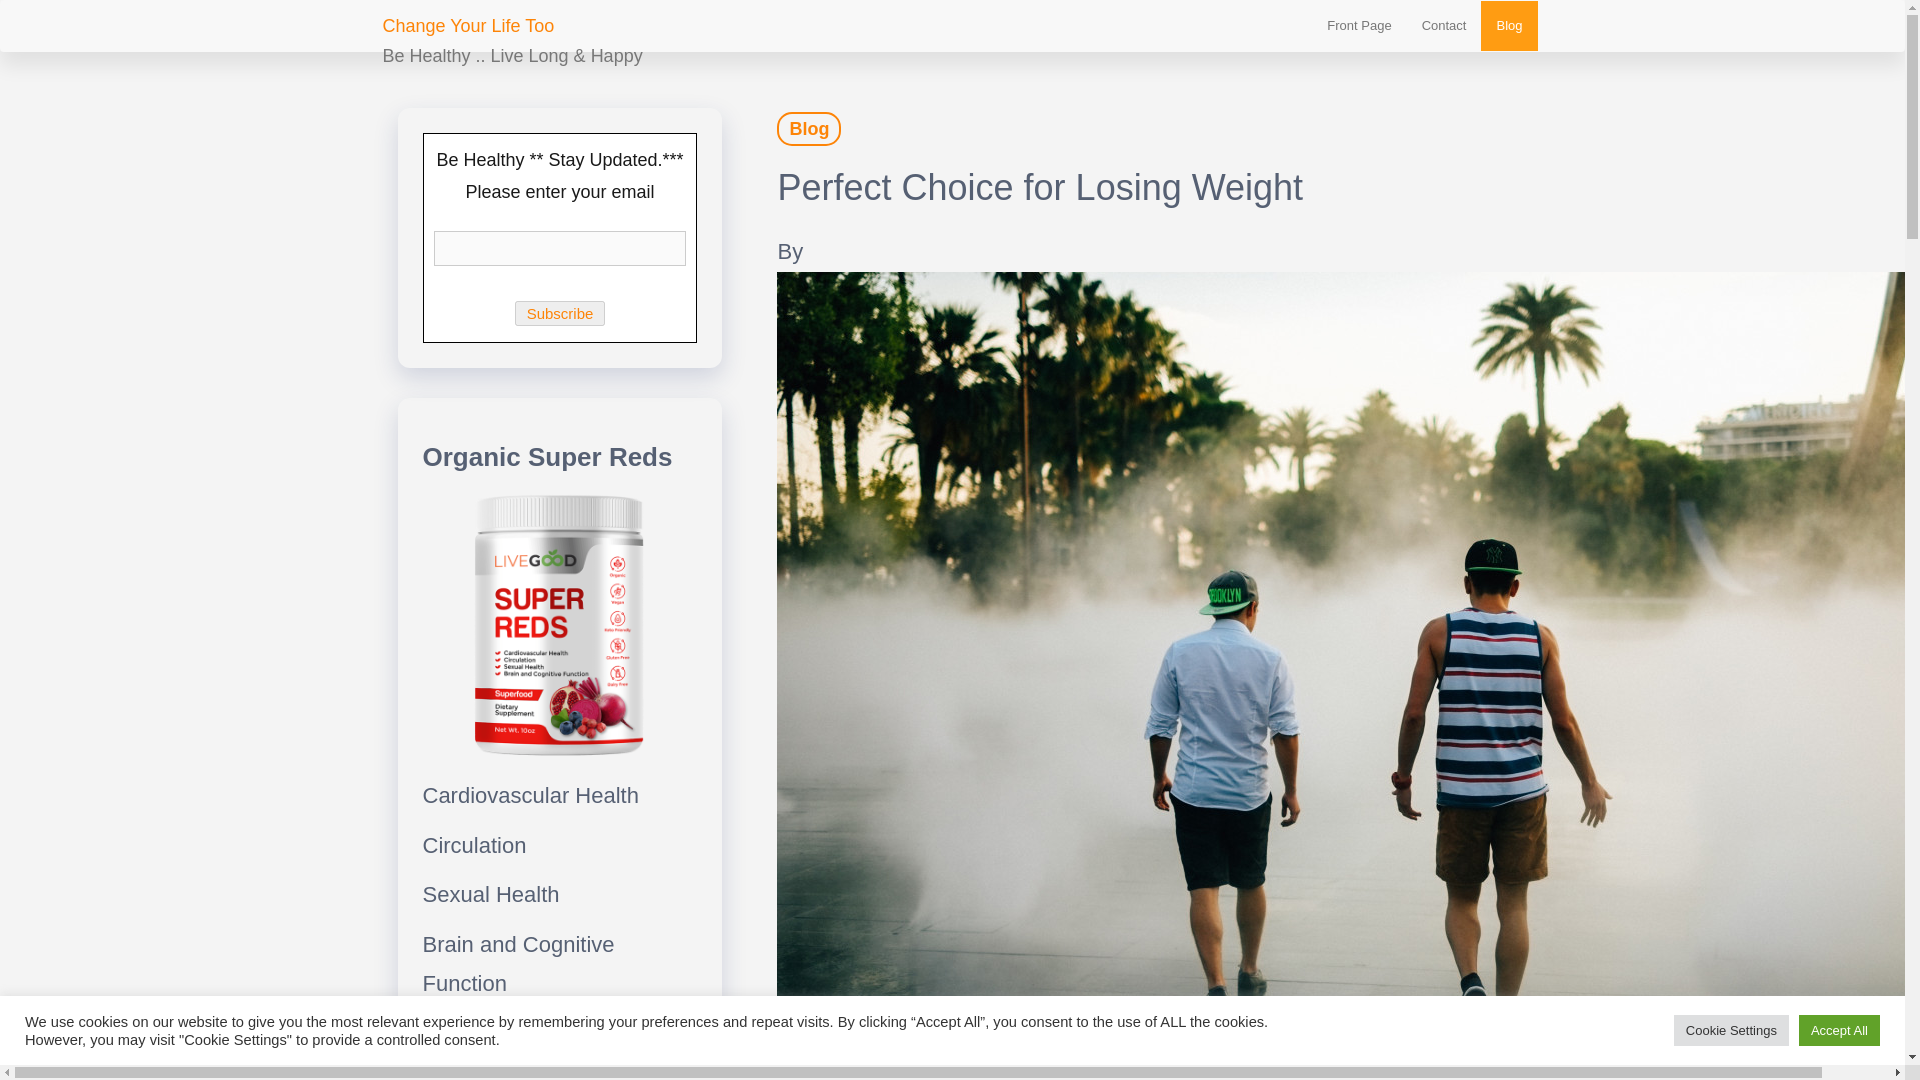  I want to click on Front Page, so click(1358, 26).